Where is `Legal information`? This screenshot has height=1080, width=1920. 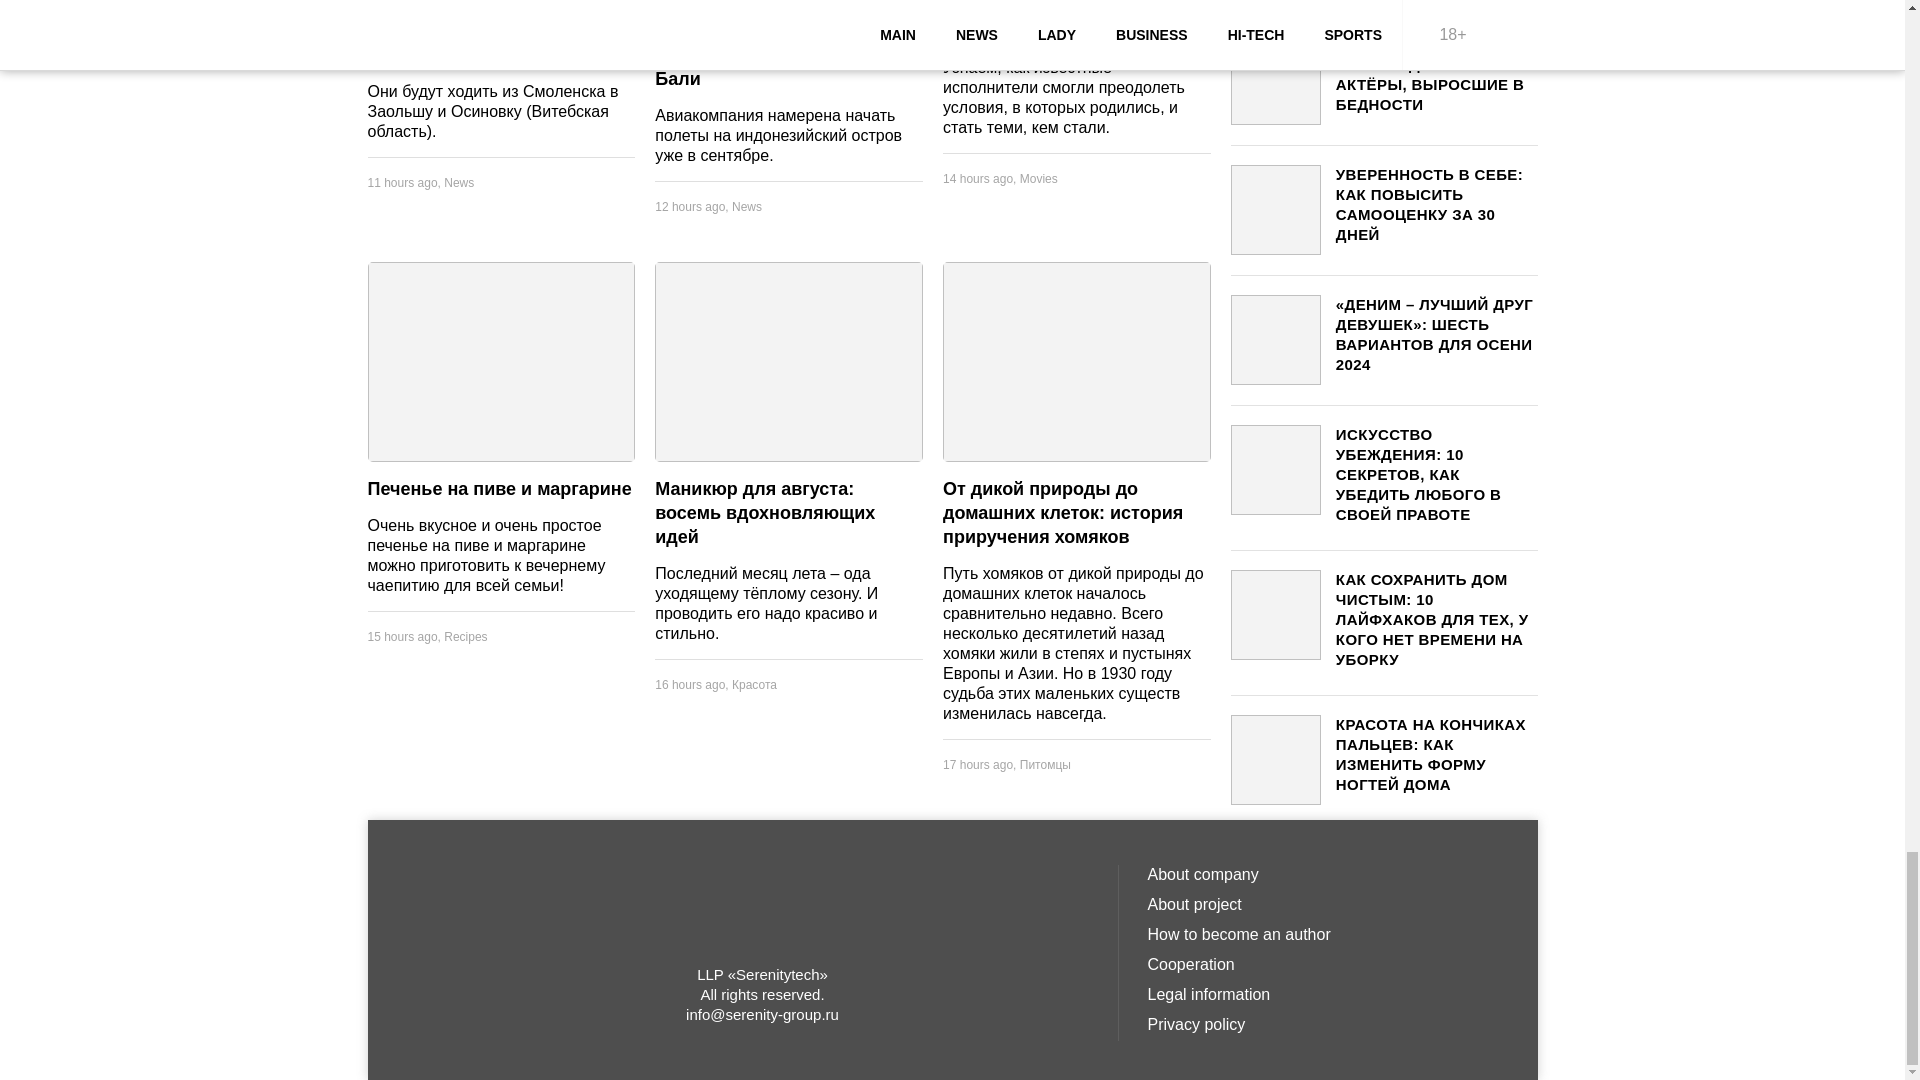
Legal information is located at coordinates (1328, 994).